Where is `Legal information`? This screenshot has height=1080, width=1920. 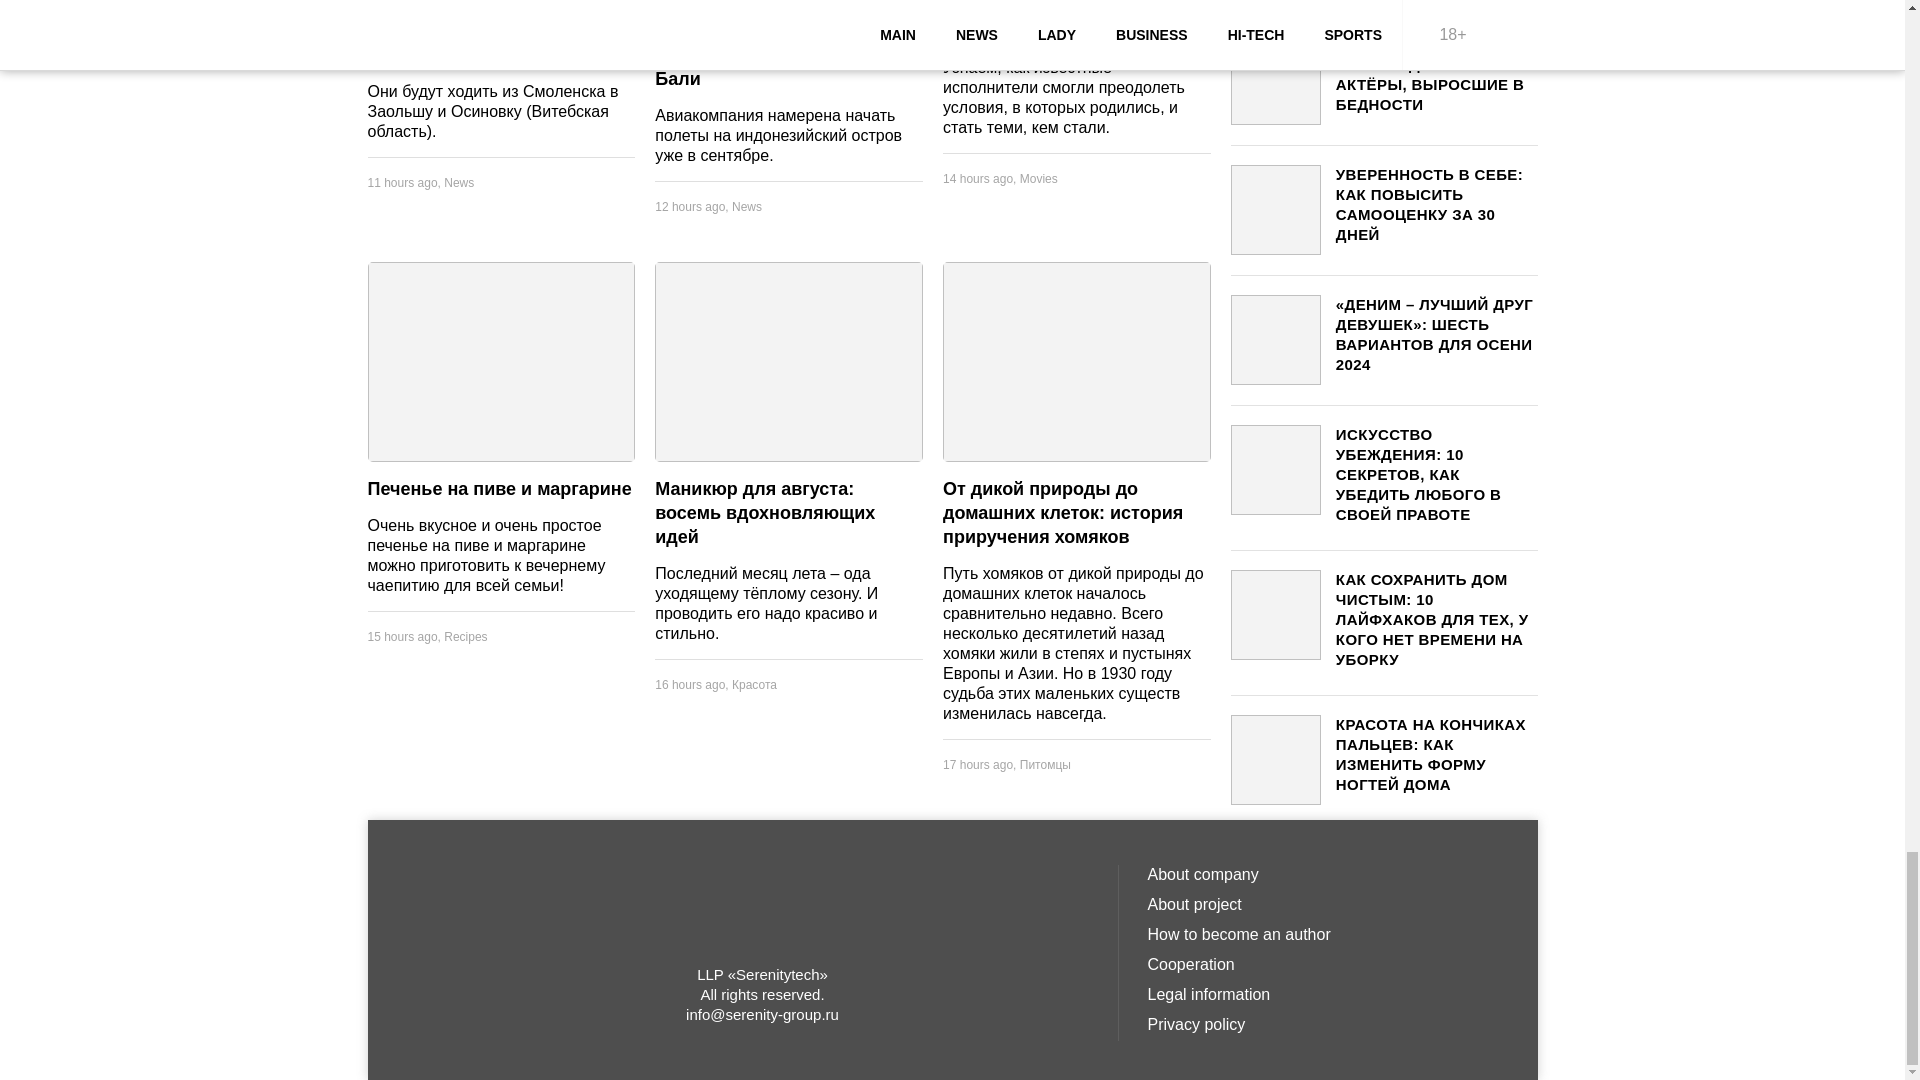
Legal information is located at coordinates (1328, 994).